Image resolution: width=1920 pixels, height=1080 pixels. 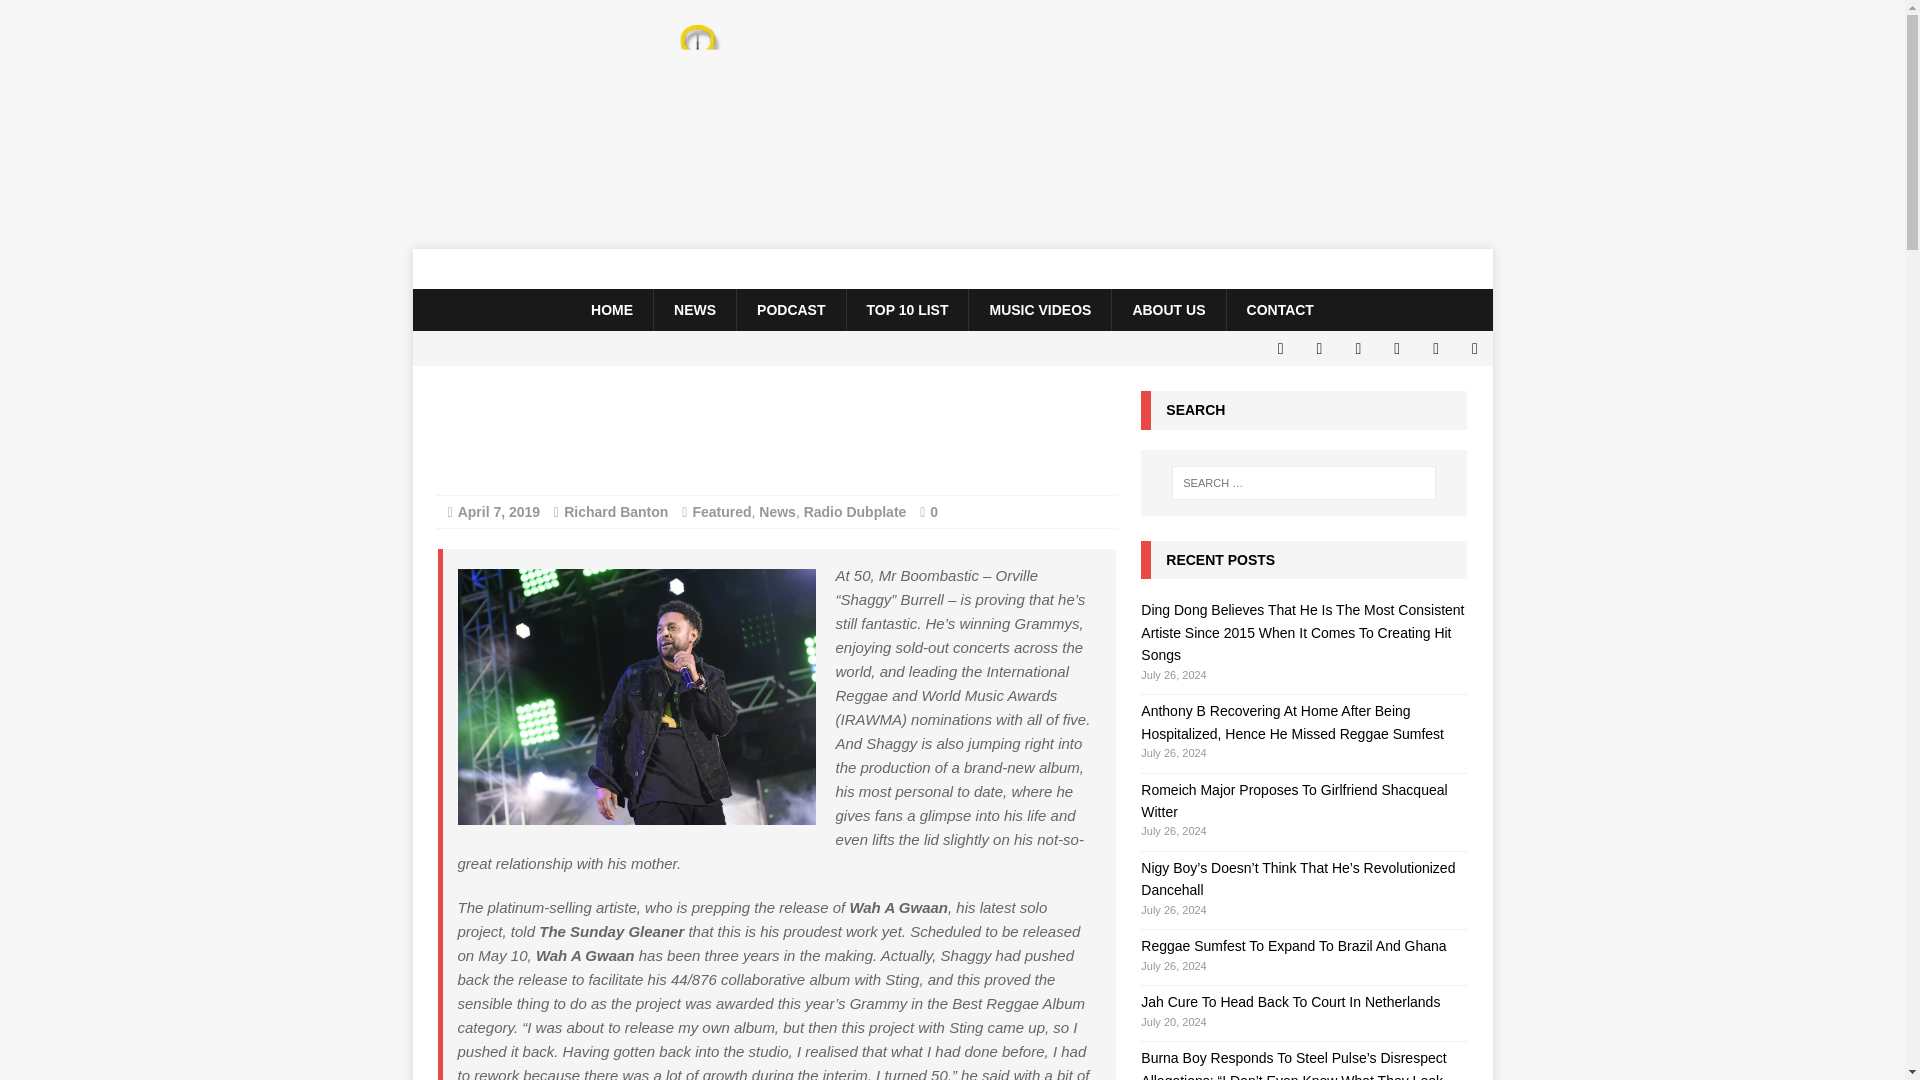 What do you see at coordinates (908, 310) in the screenshot?
I see `TOP 10 LIST` at bounding box center [908, 310].